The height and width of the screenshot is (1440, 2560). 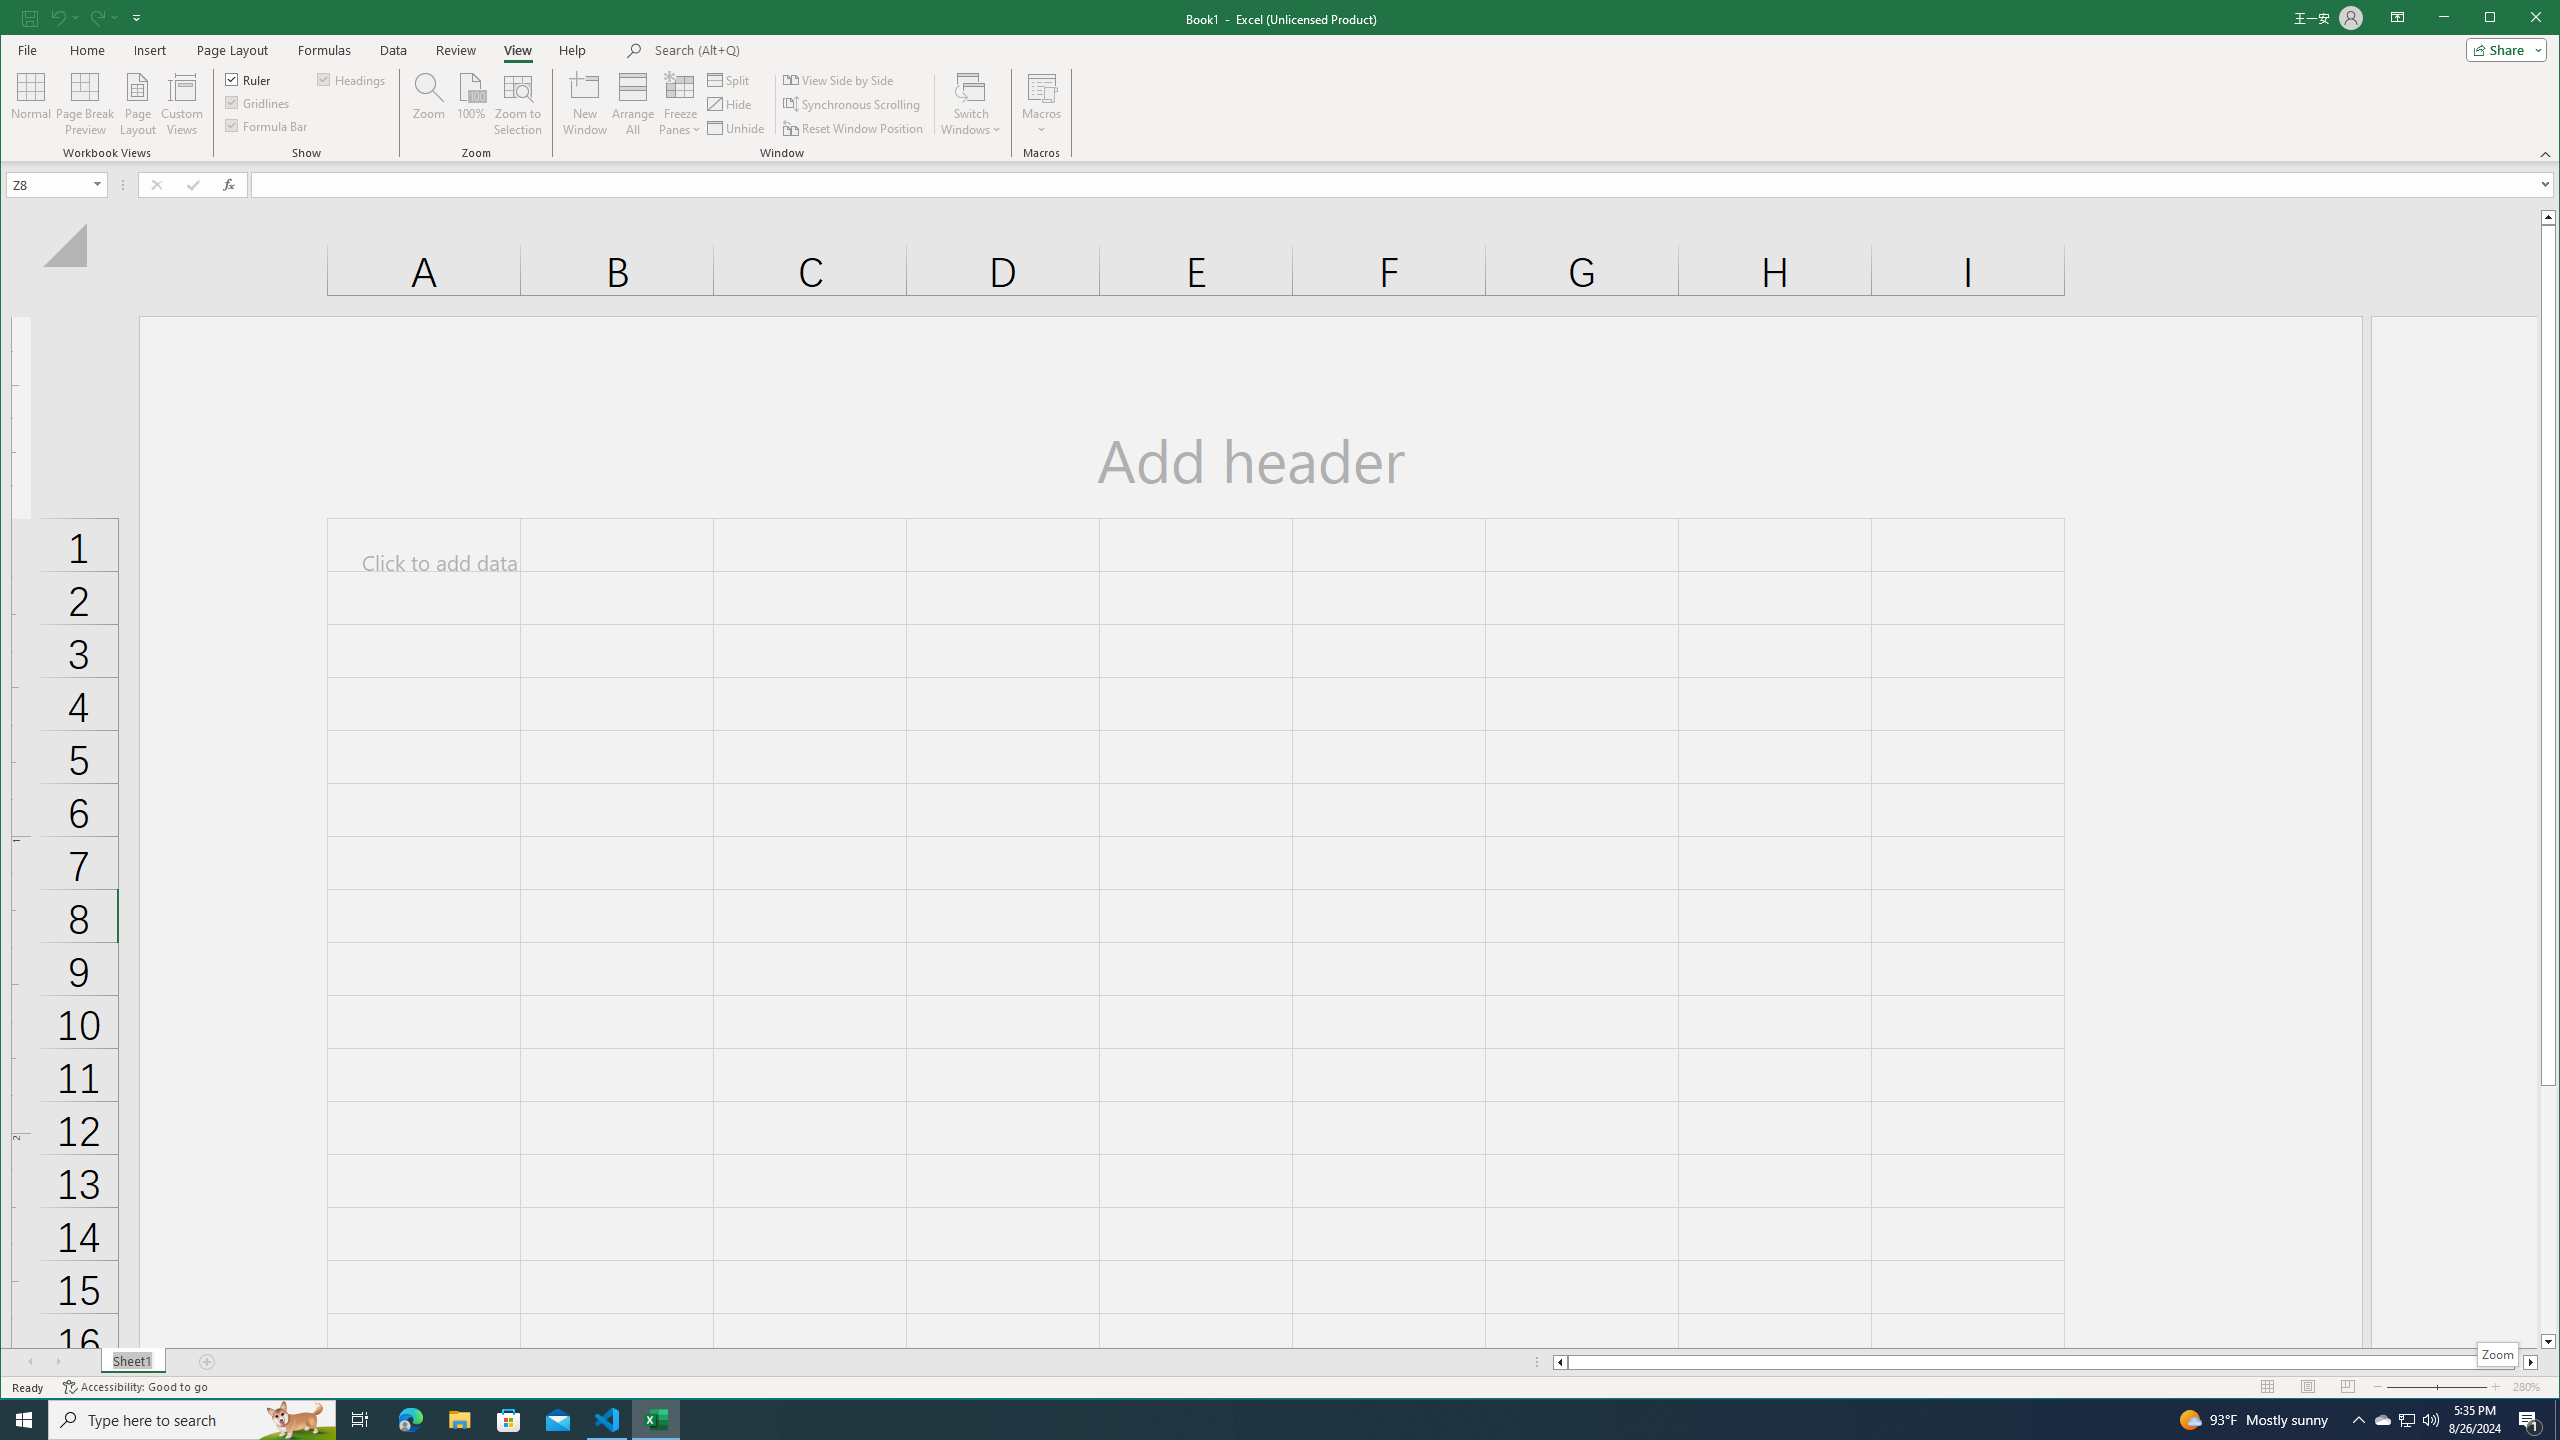 What do you see at coordinates (60, 1362) in the screenshot?
I see `Scroll Right` at bounding box center [60, 1362].